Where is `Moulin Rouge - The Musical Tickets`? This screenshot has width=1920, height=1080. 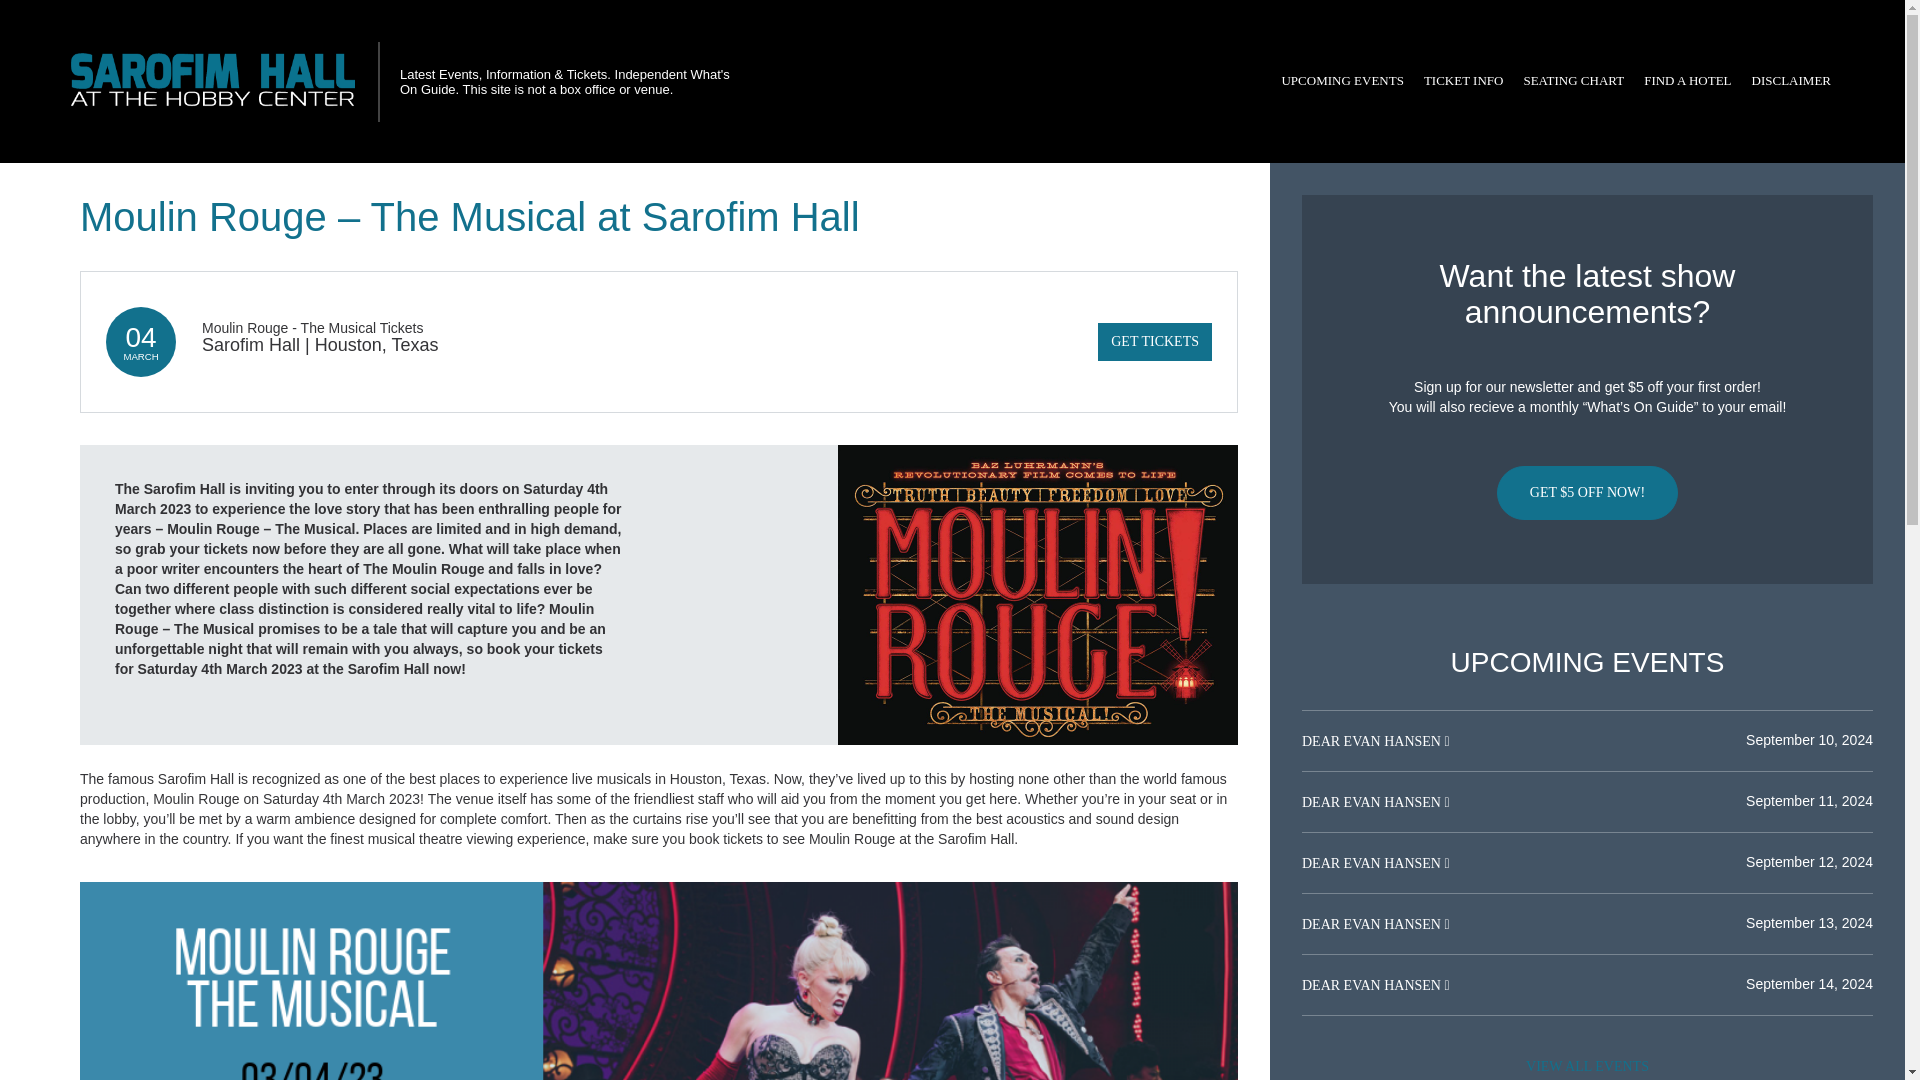 Moulin Rouge - The Musical Tickets is located at coordinates (312, 327).